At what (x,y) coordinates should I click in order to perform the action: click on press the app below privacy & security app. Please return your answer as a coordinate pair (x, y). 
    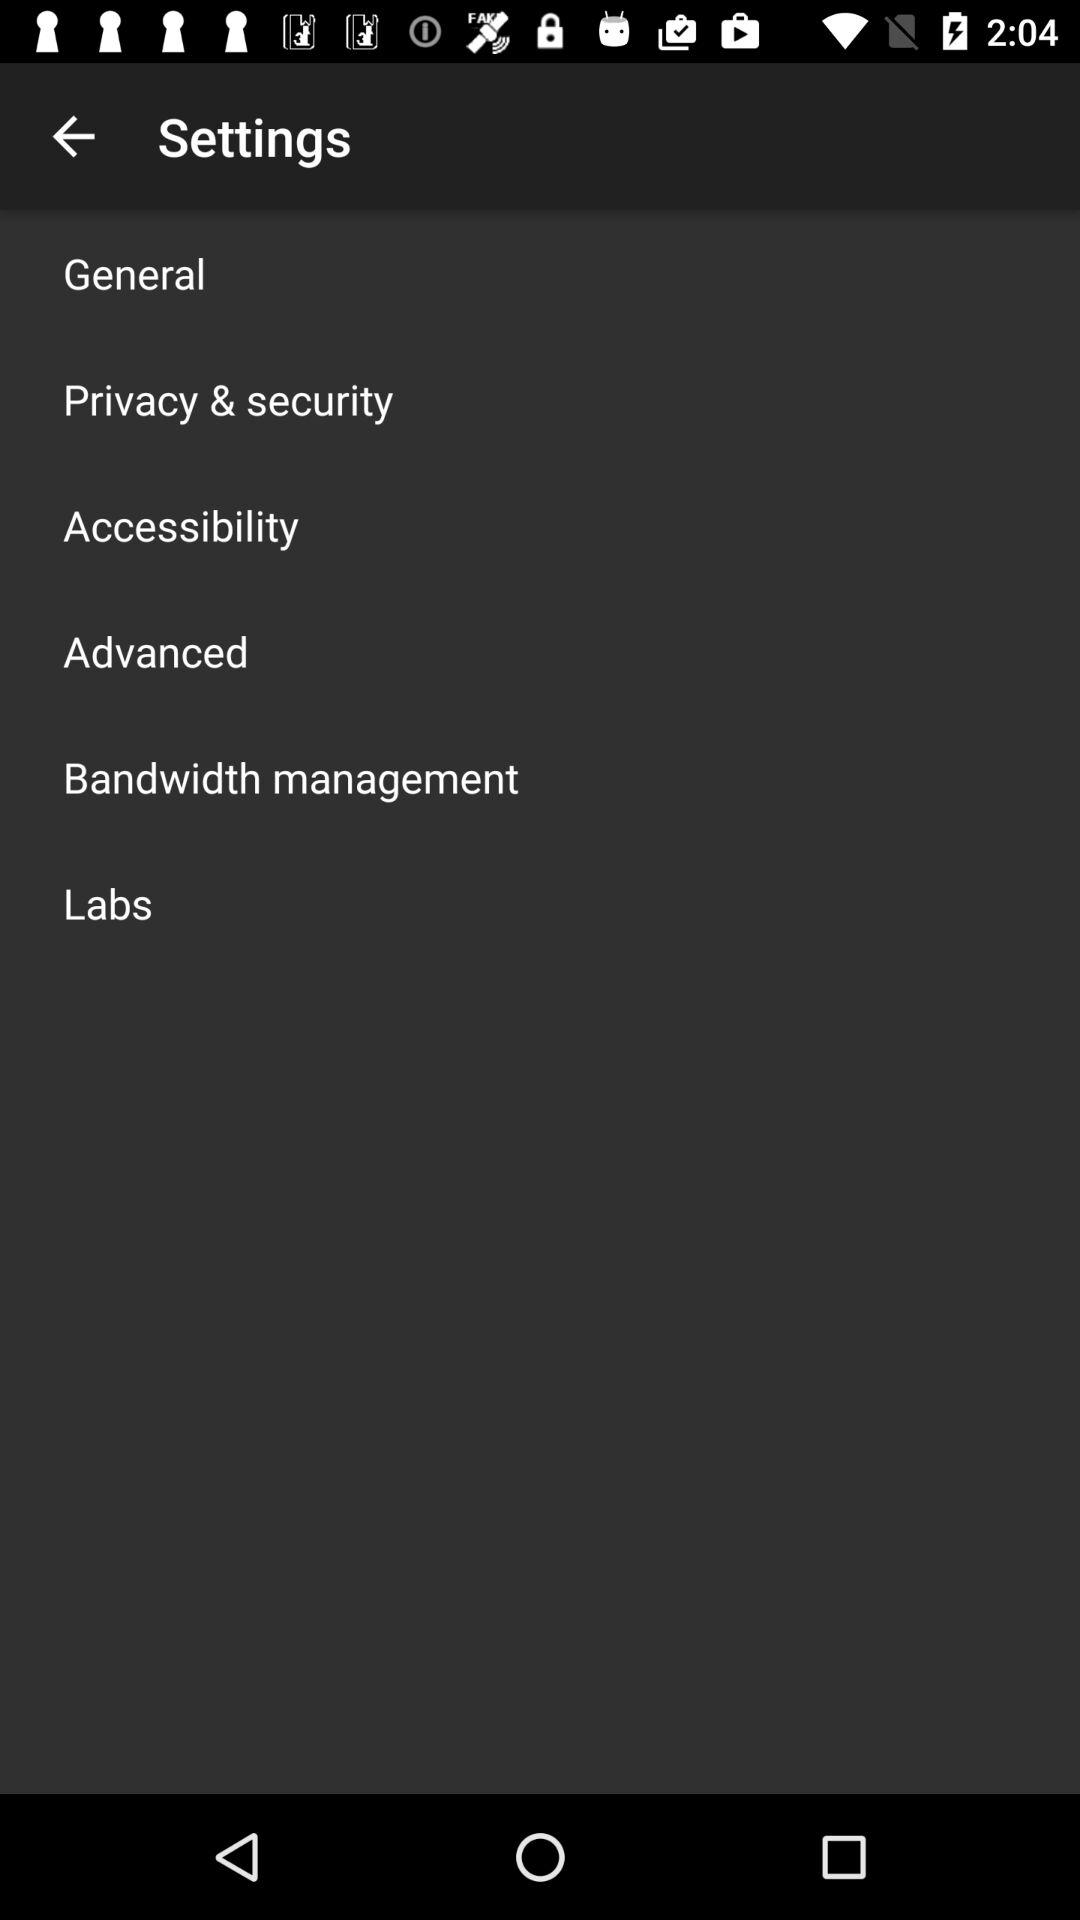
    Looking at the image, I should click on (181, 524).